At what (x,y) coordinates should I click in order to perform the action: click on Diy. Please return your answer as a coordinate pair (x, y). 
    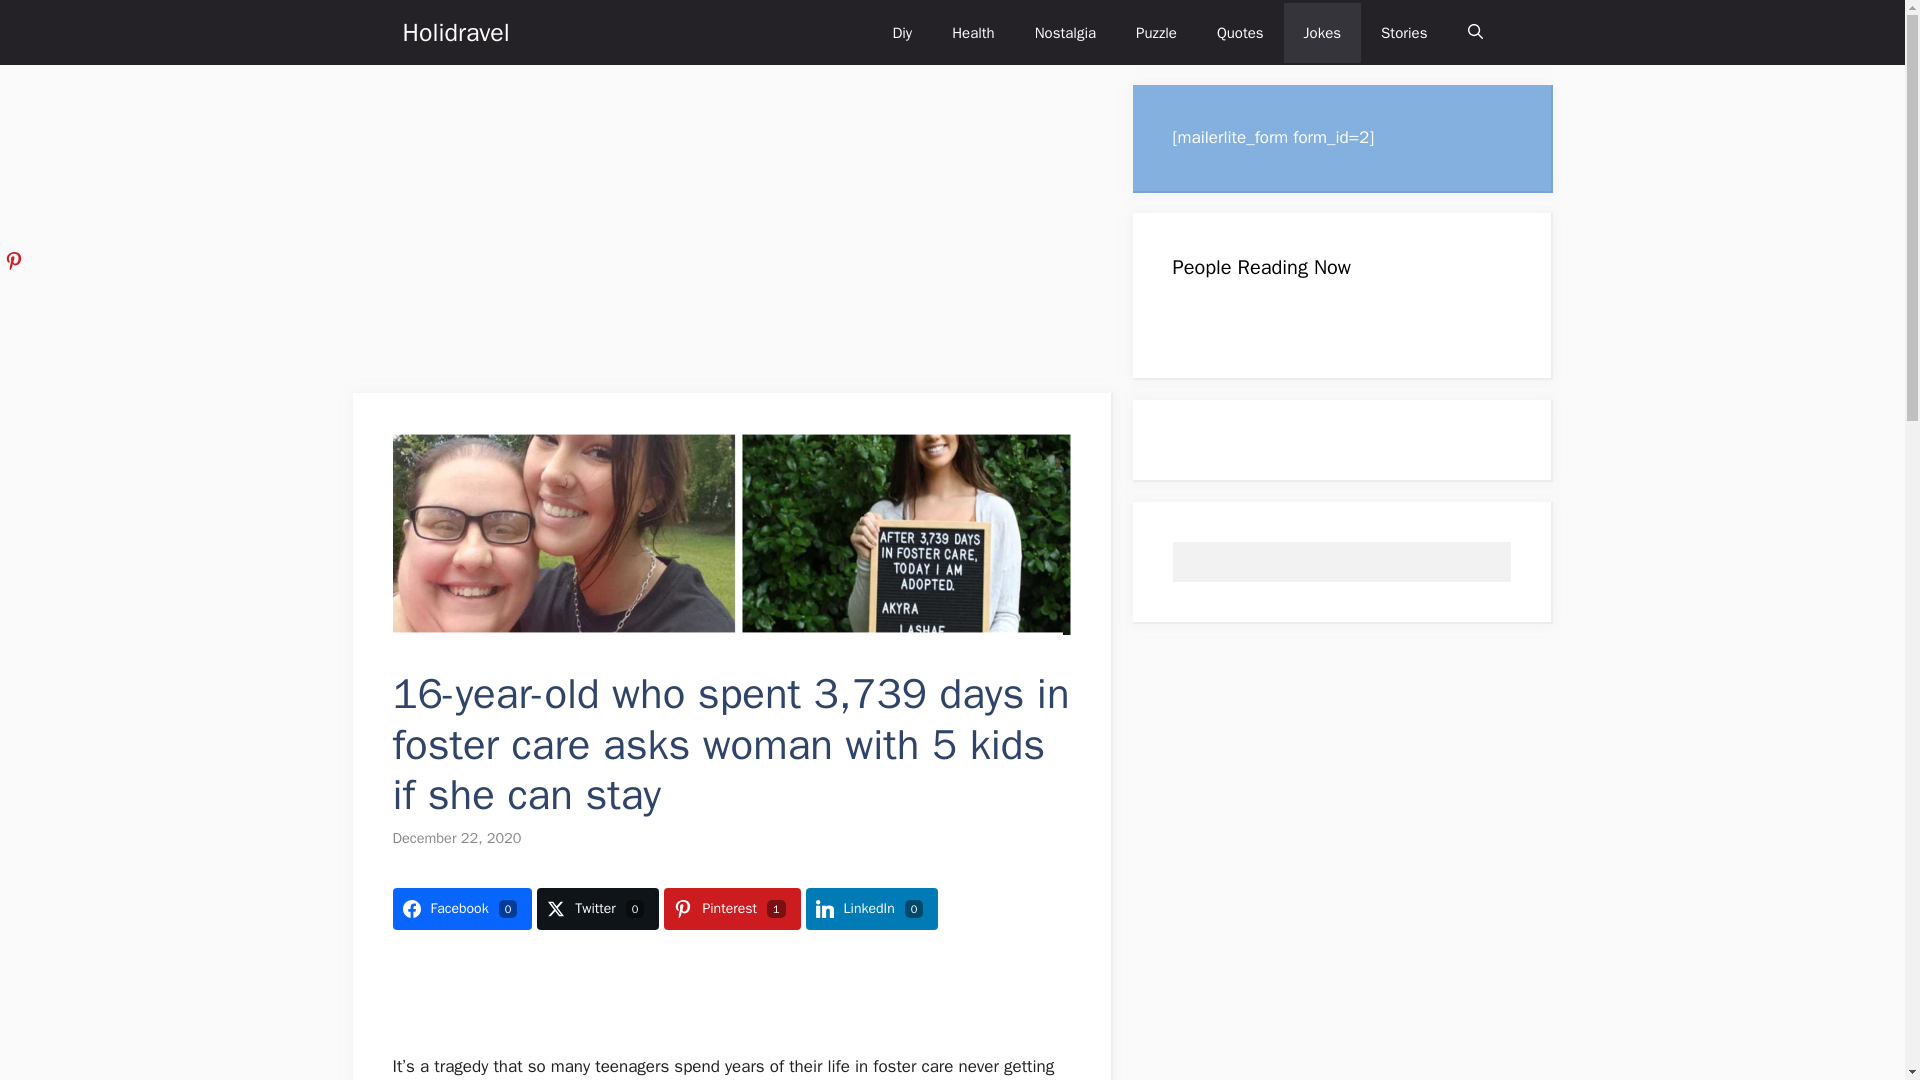
    Looking at the image, I should click on (901, 32).